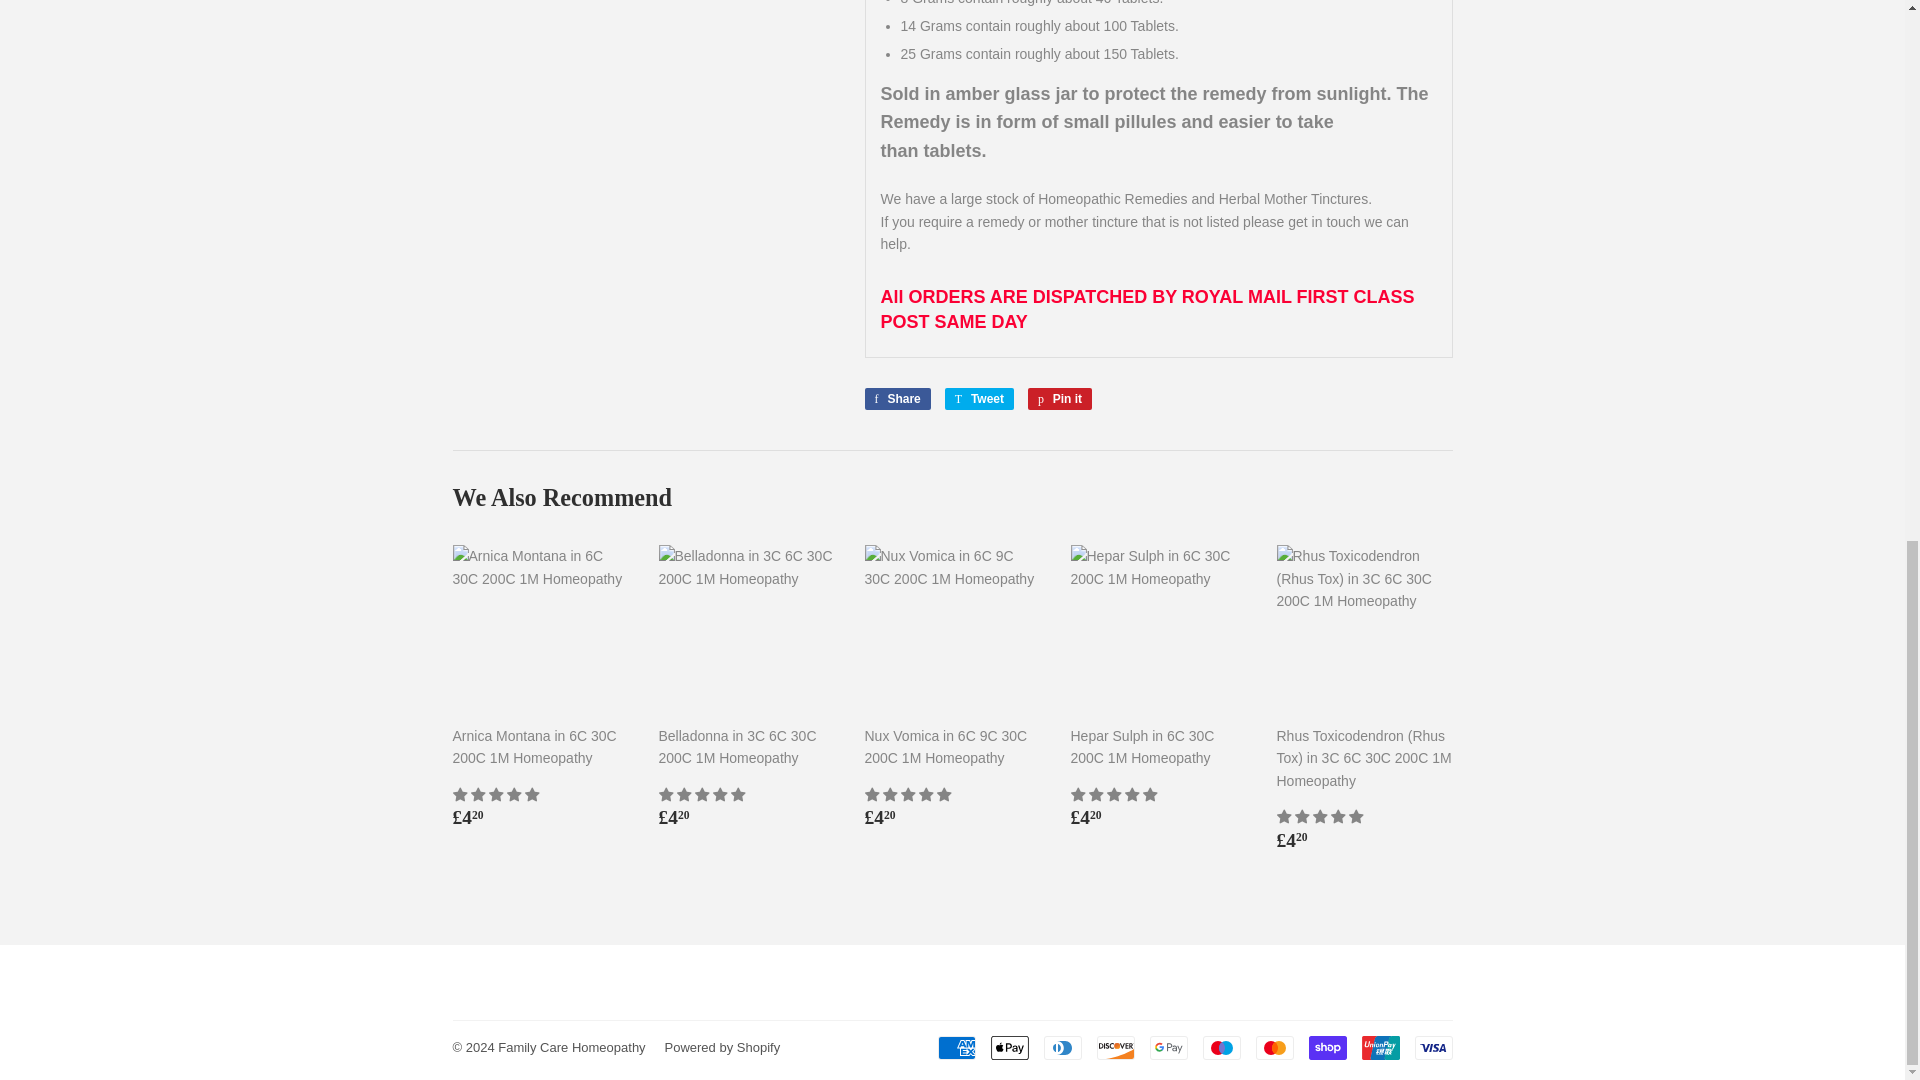  Describe the element at coordinates (1326, 1047) in the screenshot. I see `Shop Pay` at that location.